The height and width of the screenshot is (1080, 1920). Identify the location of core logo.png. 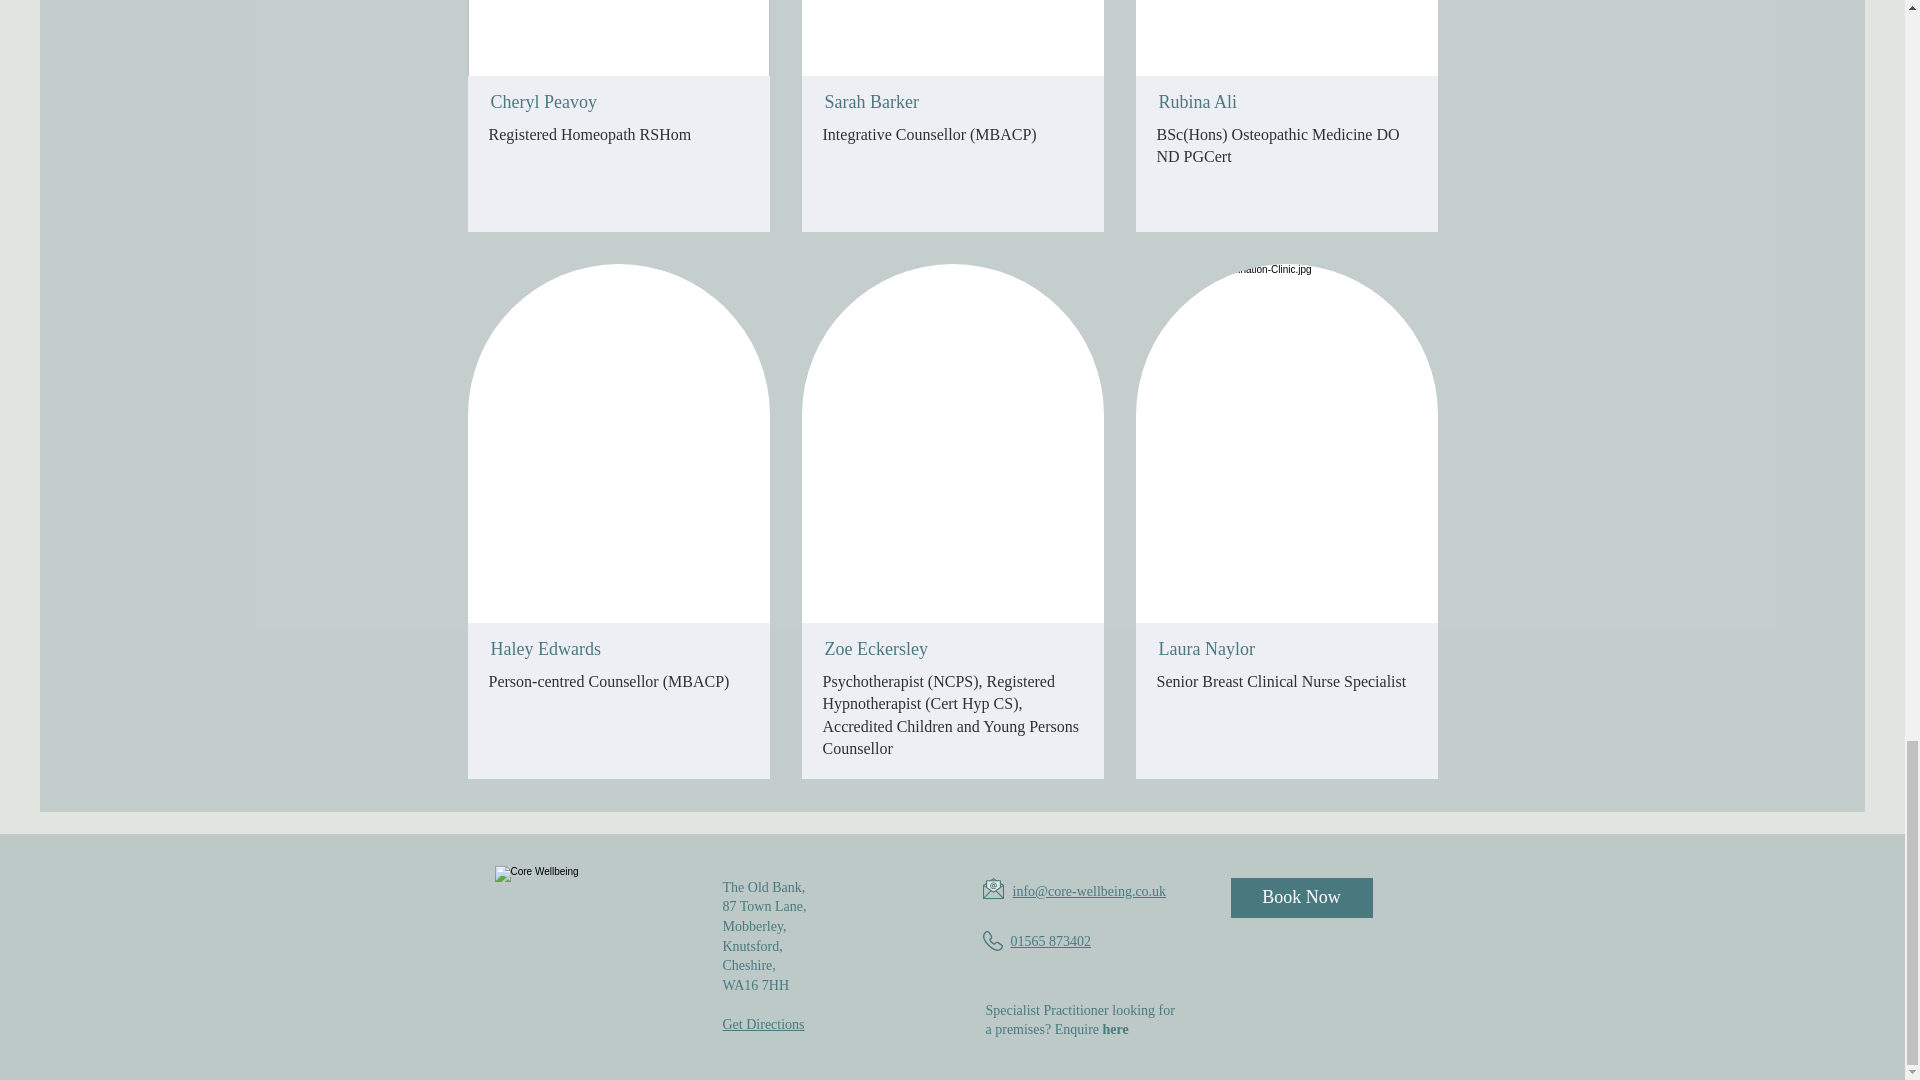
(583, 956).